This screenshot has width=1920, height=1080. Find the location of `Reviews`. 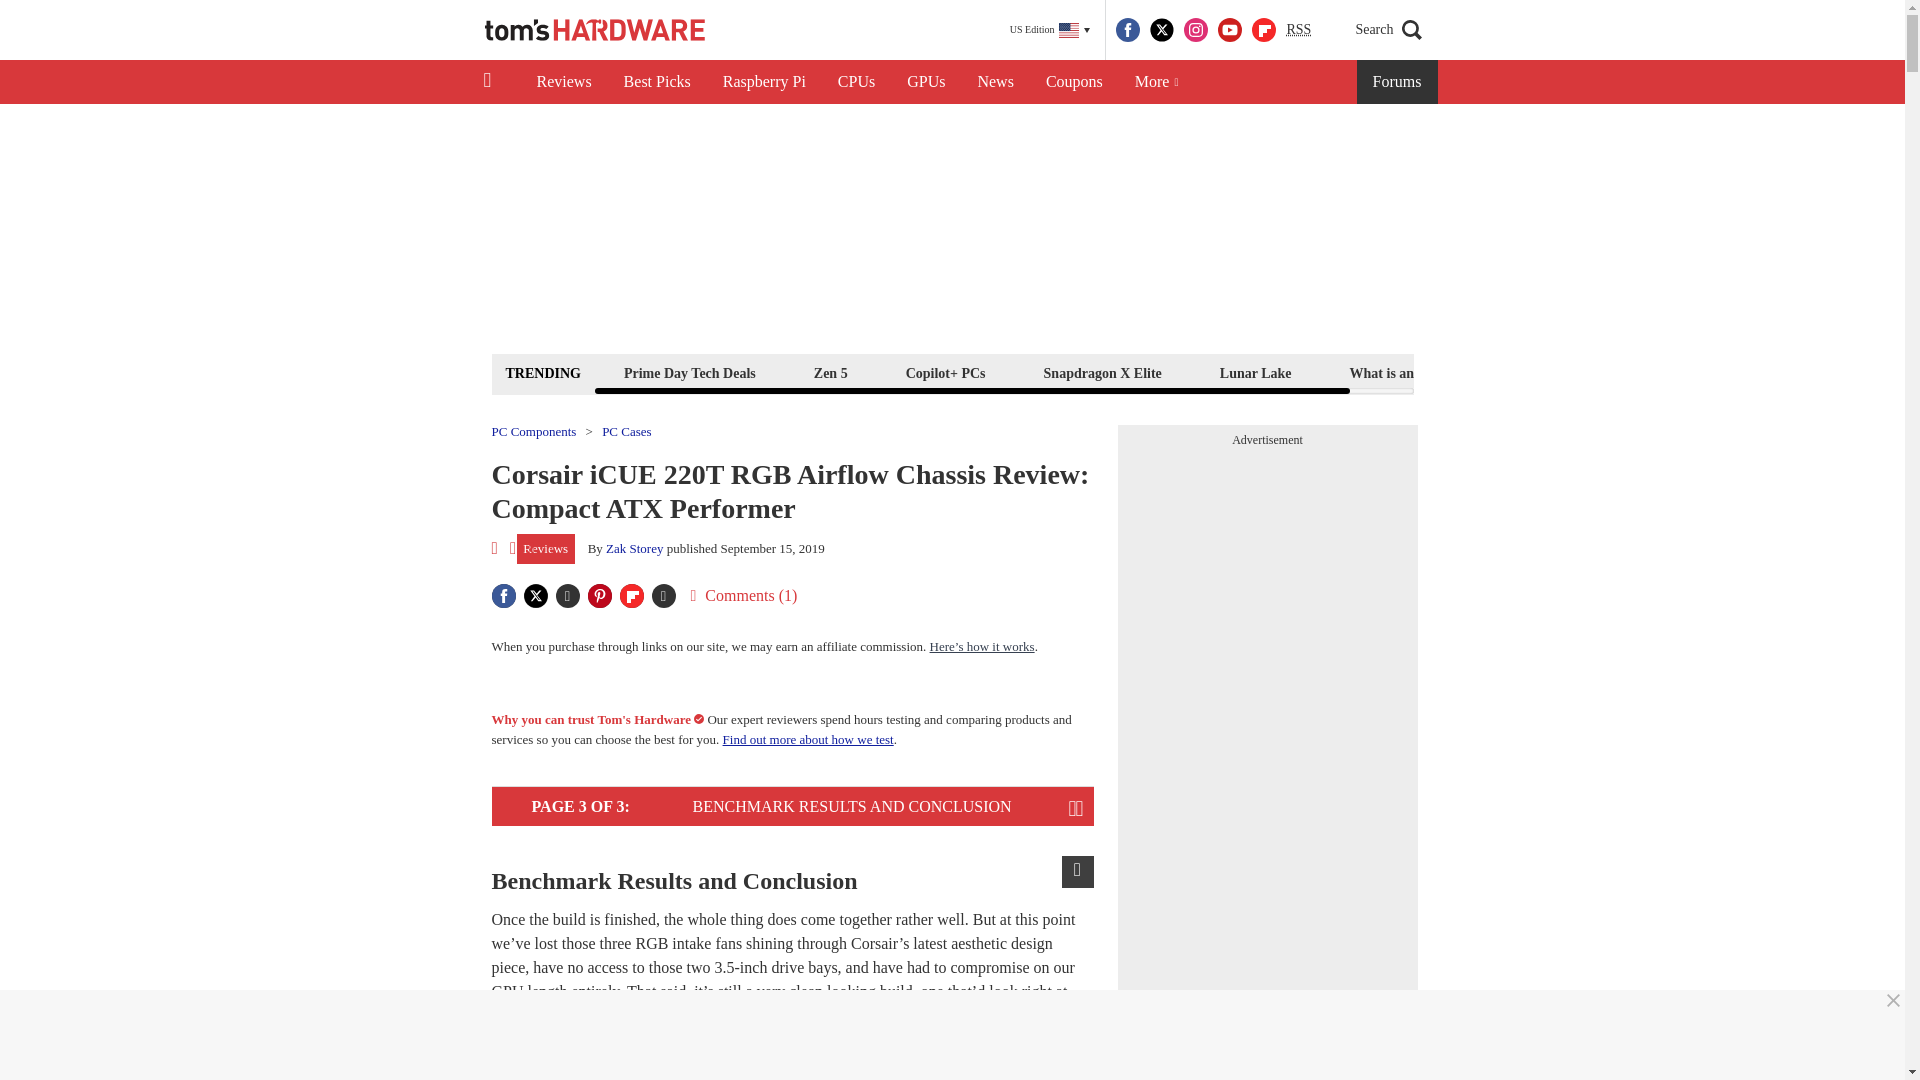

Reviews is located at coordinates (563, 82).